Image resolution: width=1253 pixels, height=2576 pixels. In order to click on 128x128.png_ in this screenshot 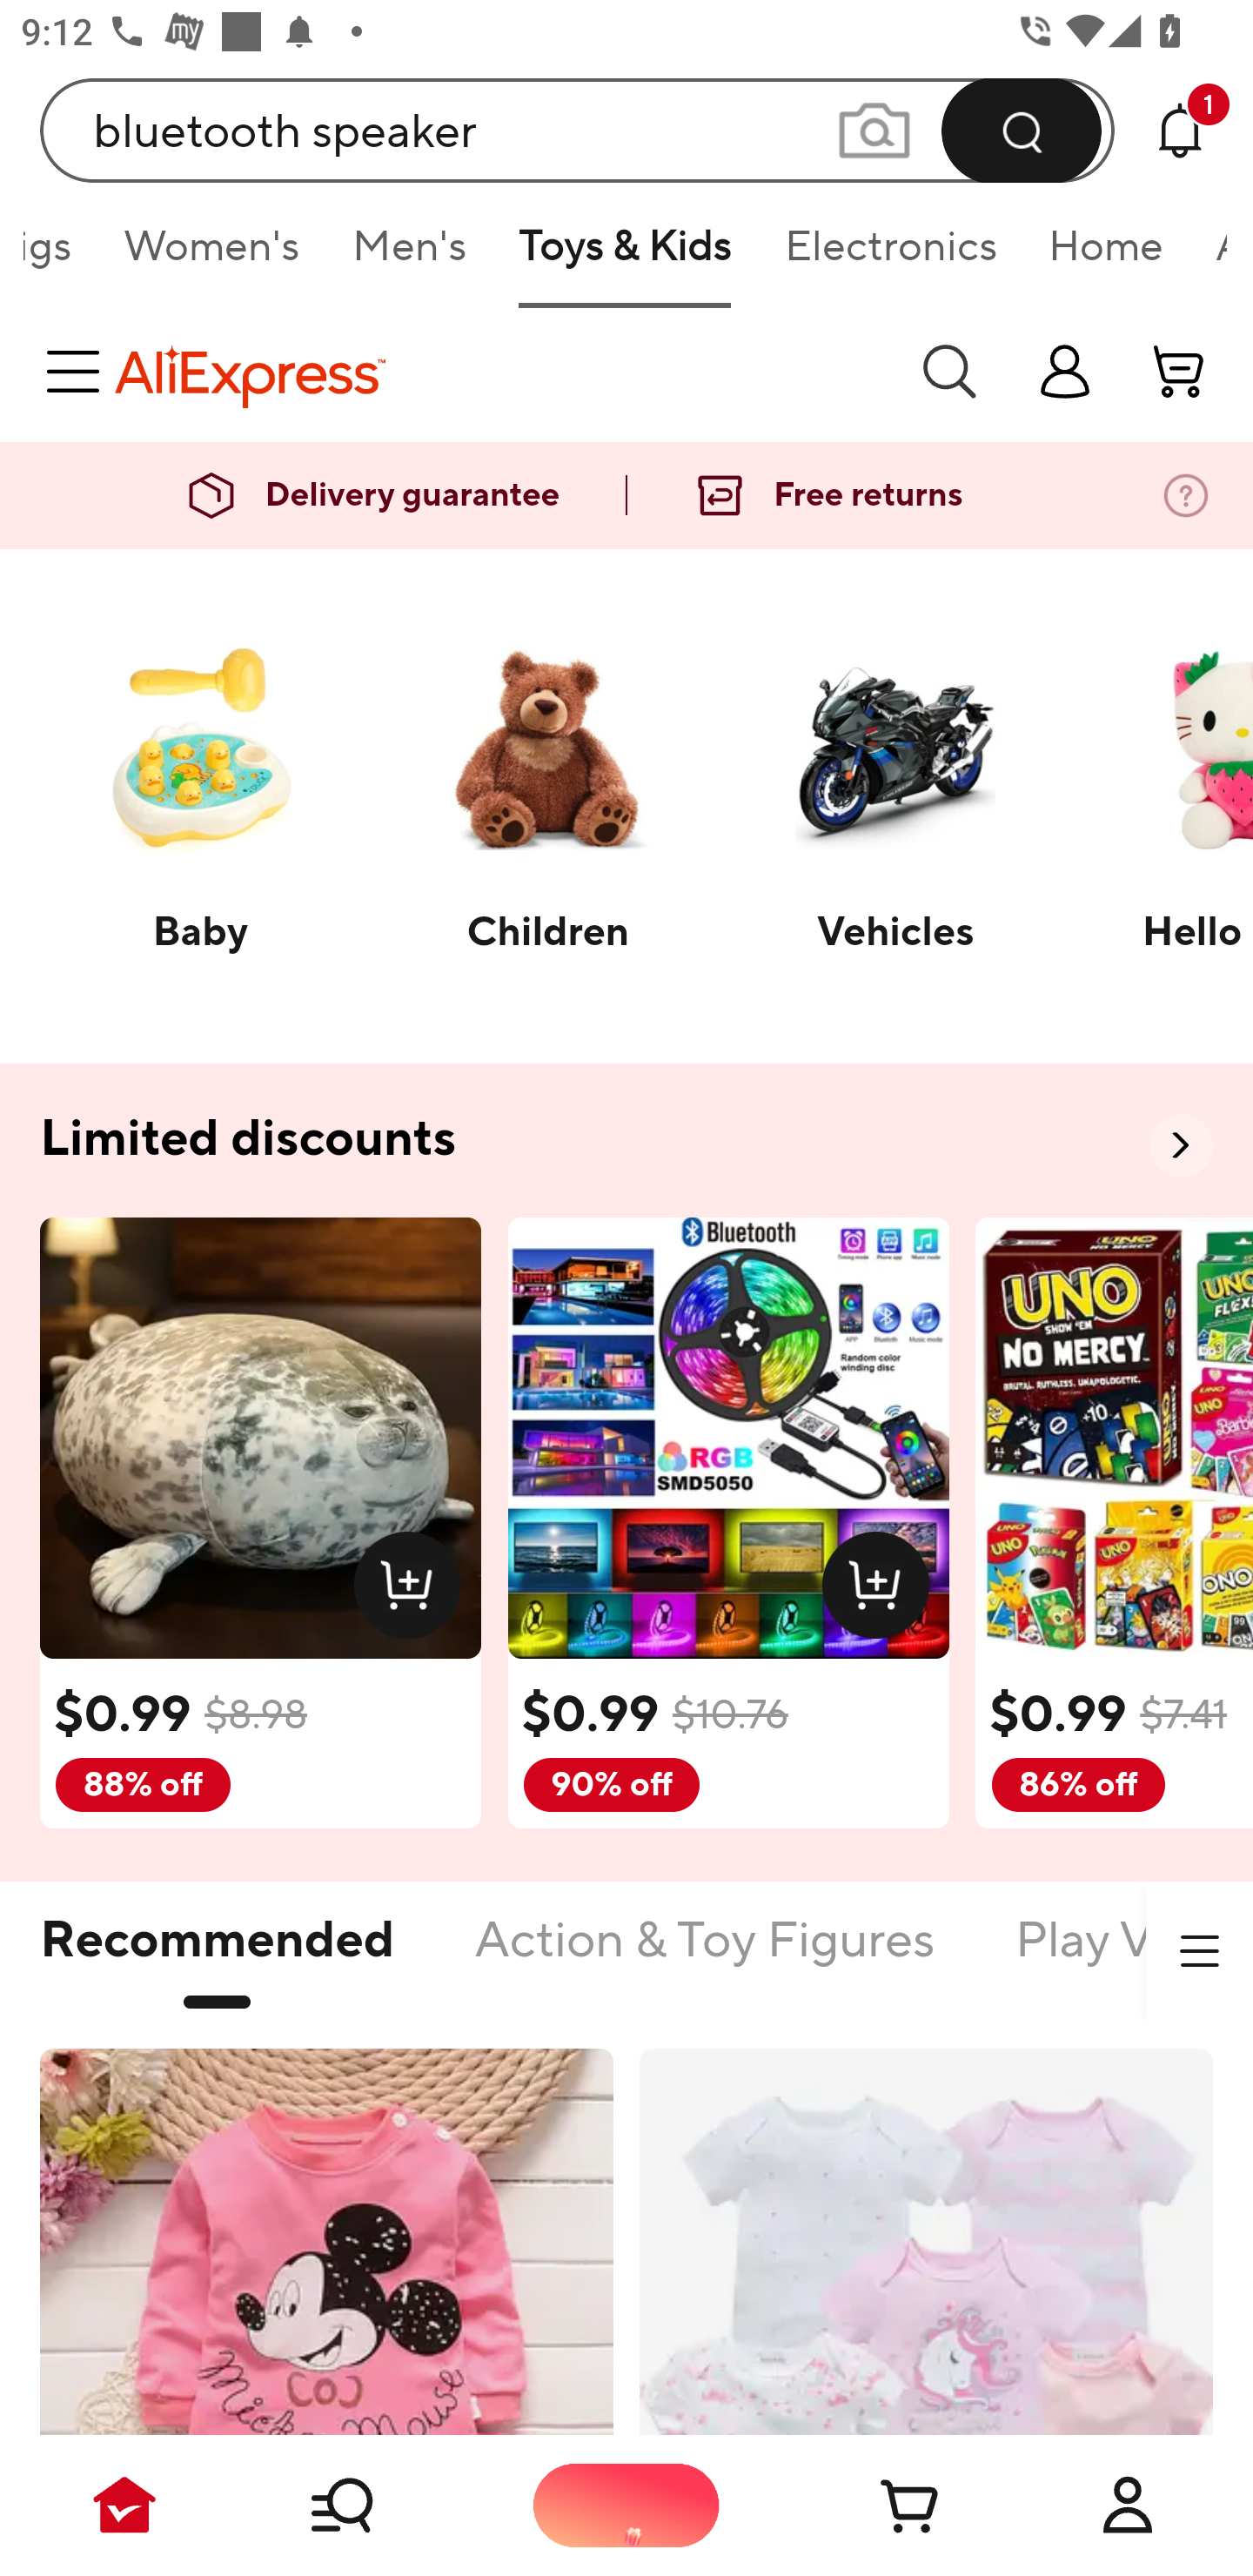, I will do `click(882, 1591)`.